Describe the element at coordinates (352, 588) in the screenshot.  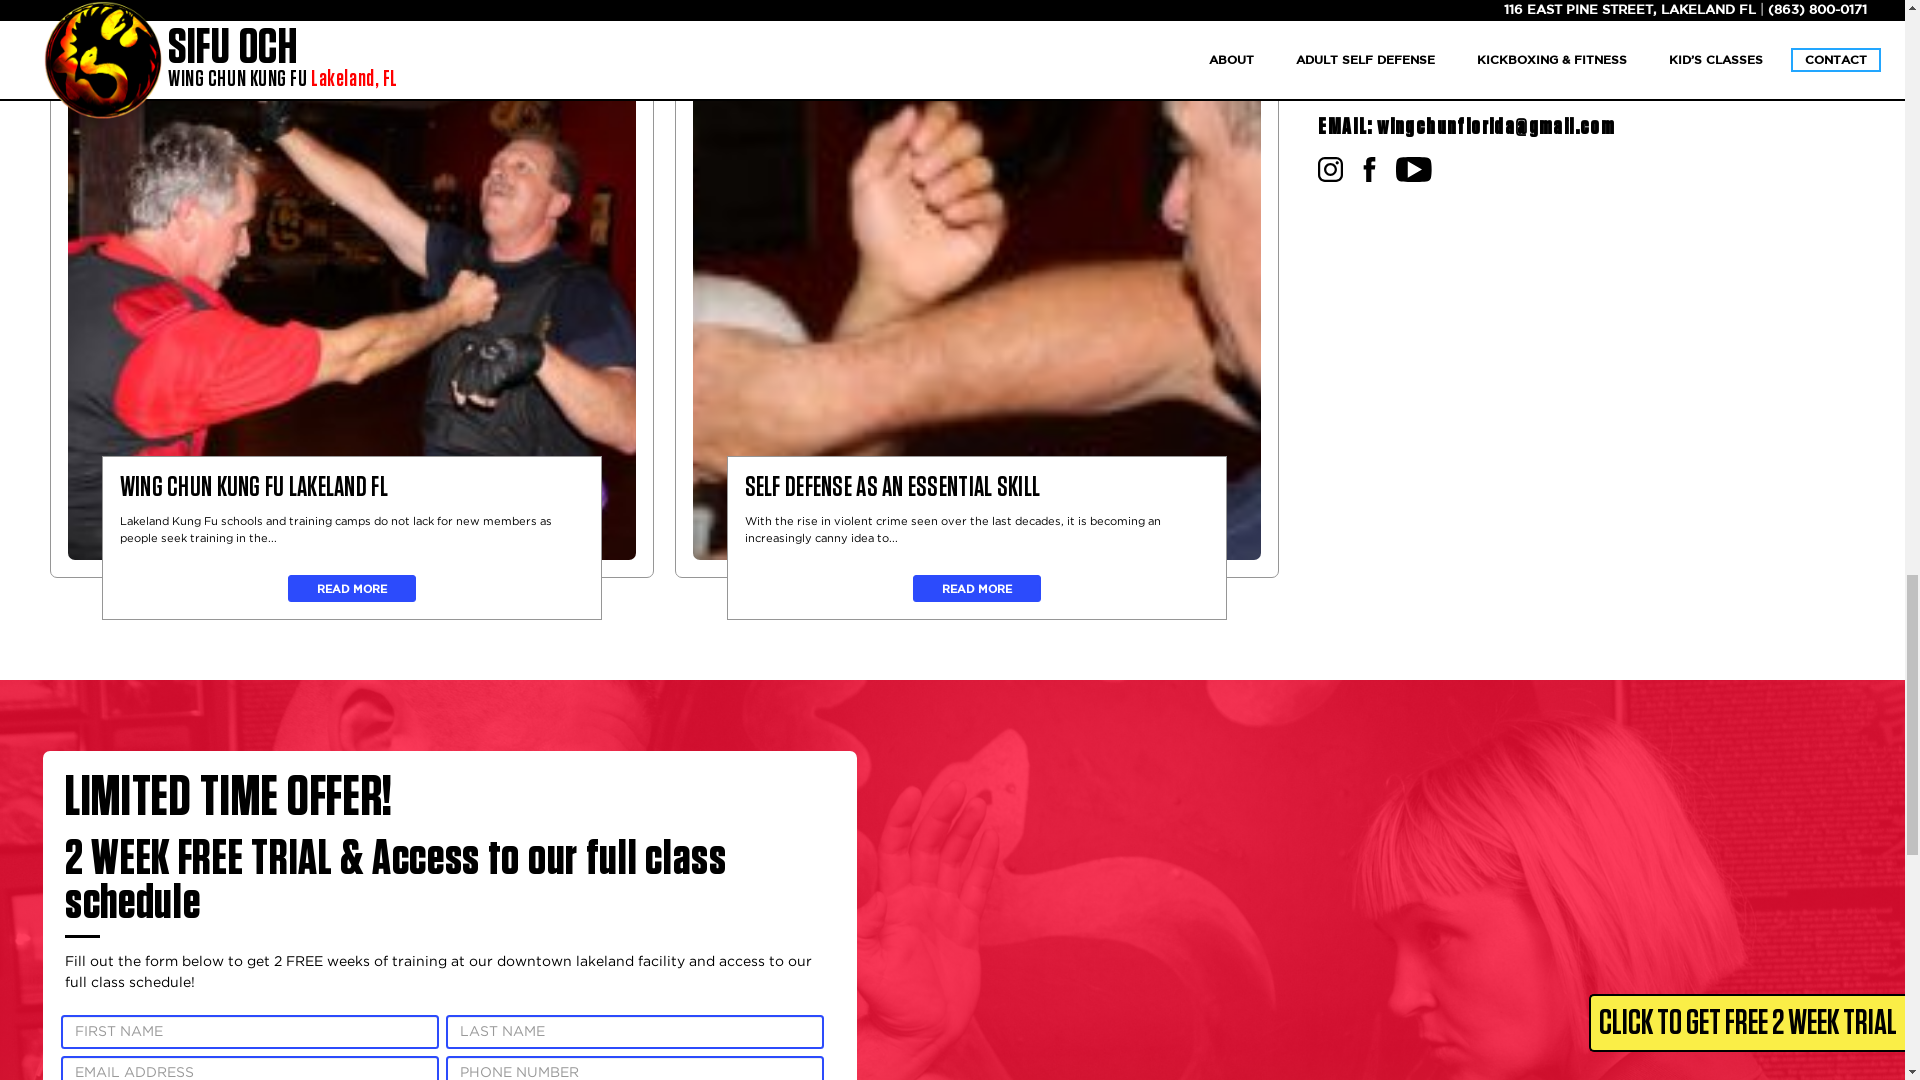
I see `READ MORE` at that location.